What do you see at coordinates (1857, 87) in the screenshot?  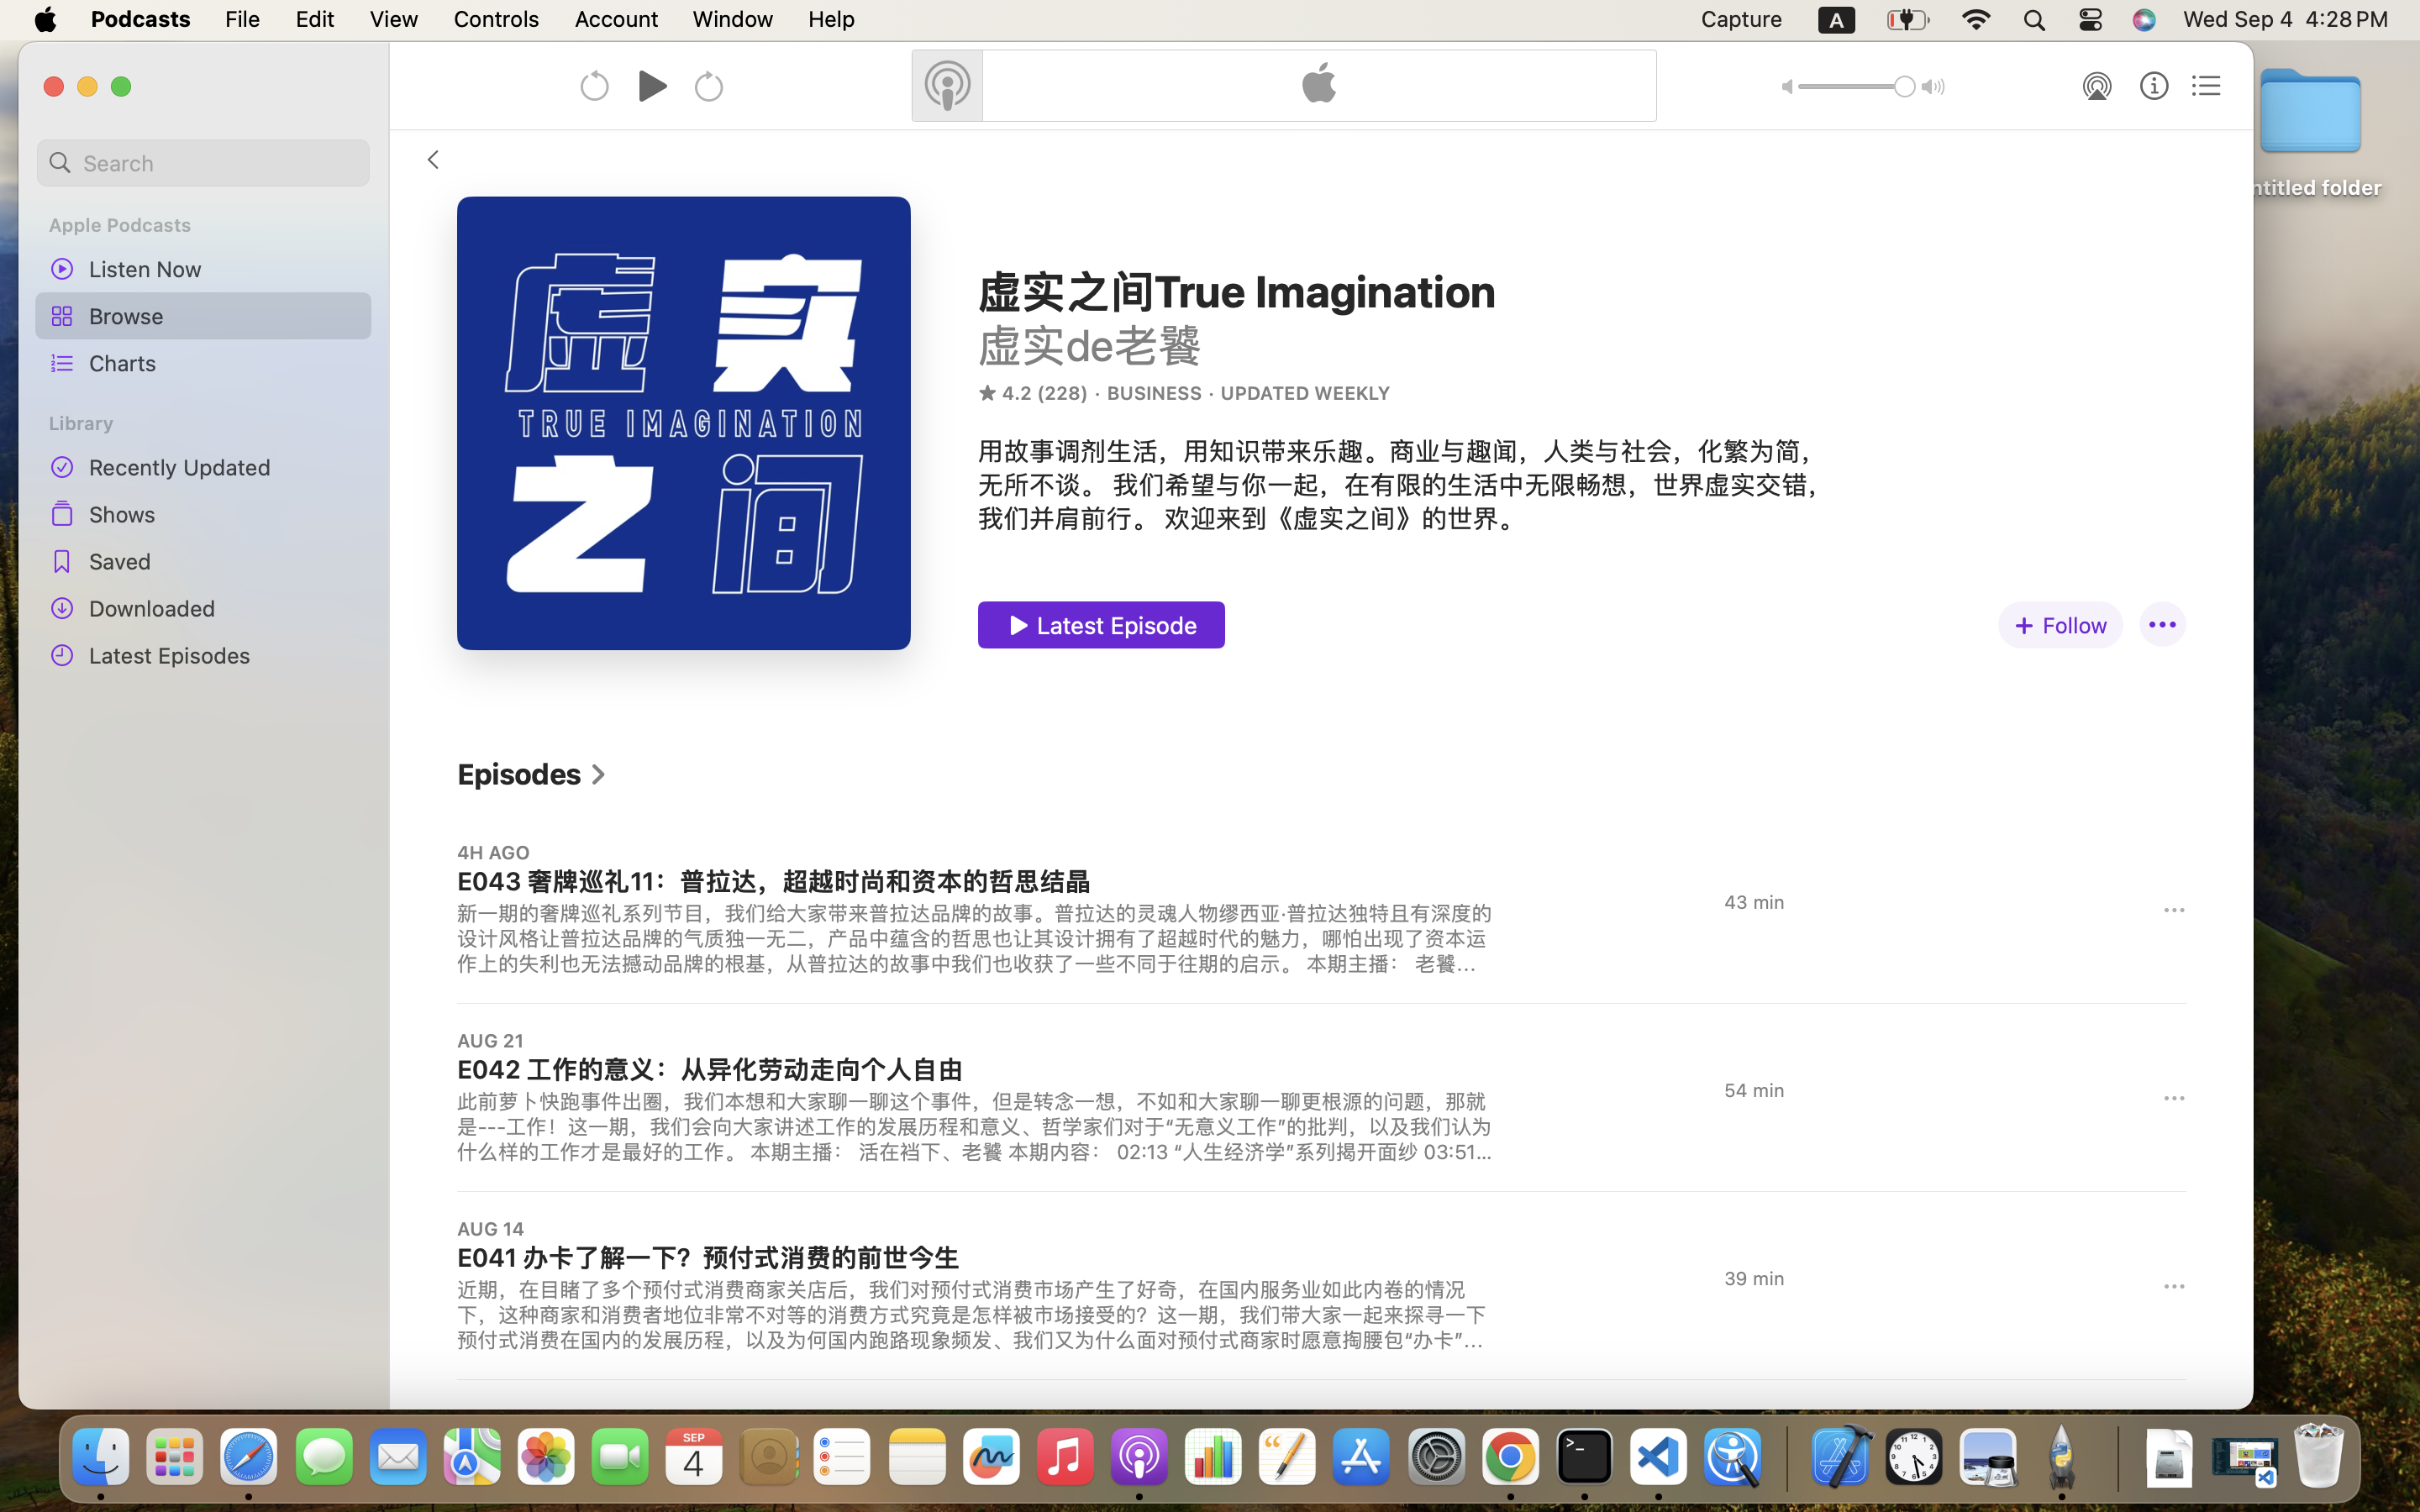 I see `1.0` at bounding box center [1857, 87].